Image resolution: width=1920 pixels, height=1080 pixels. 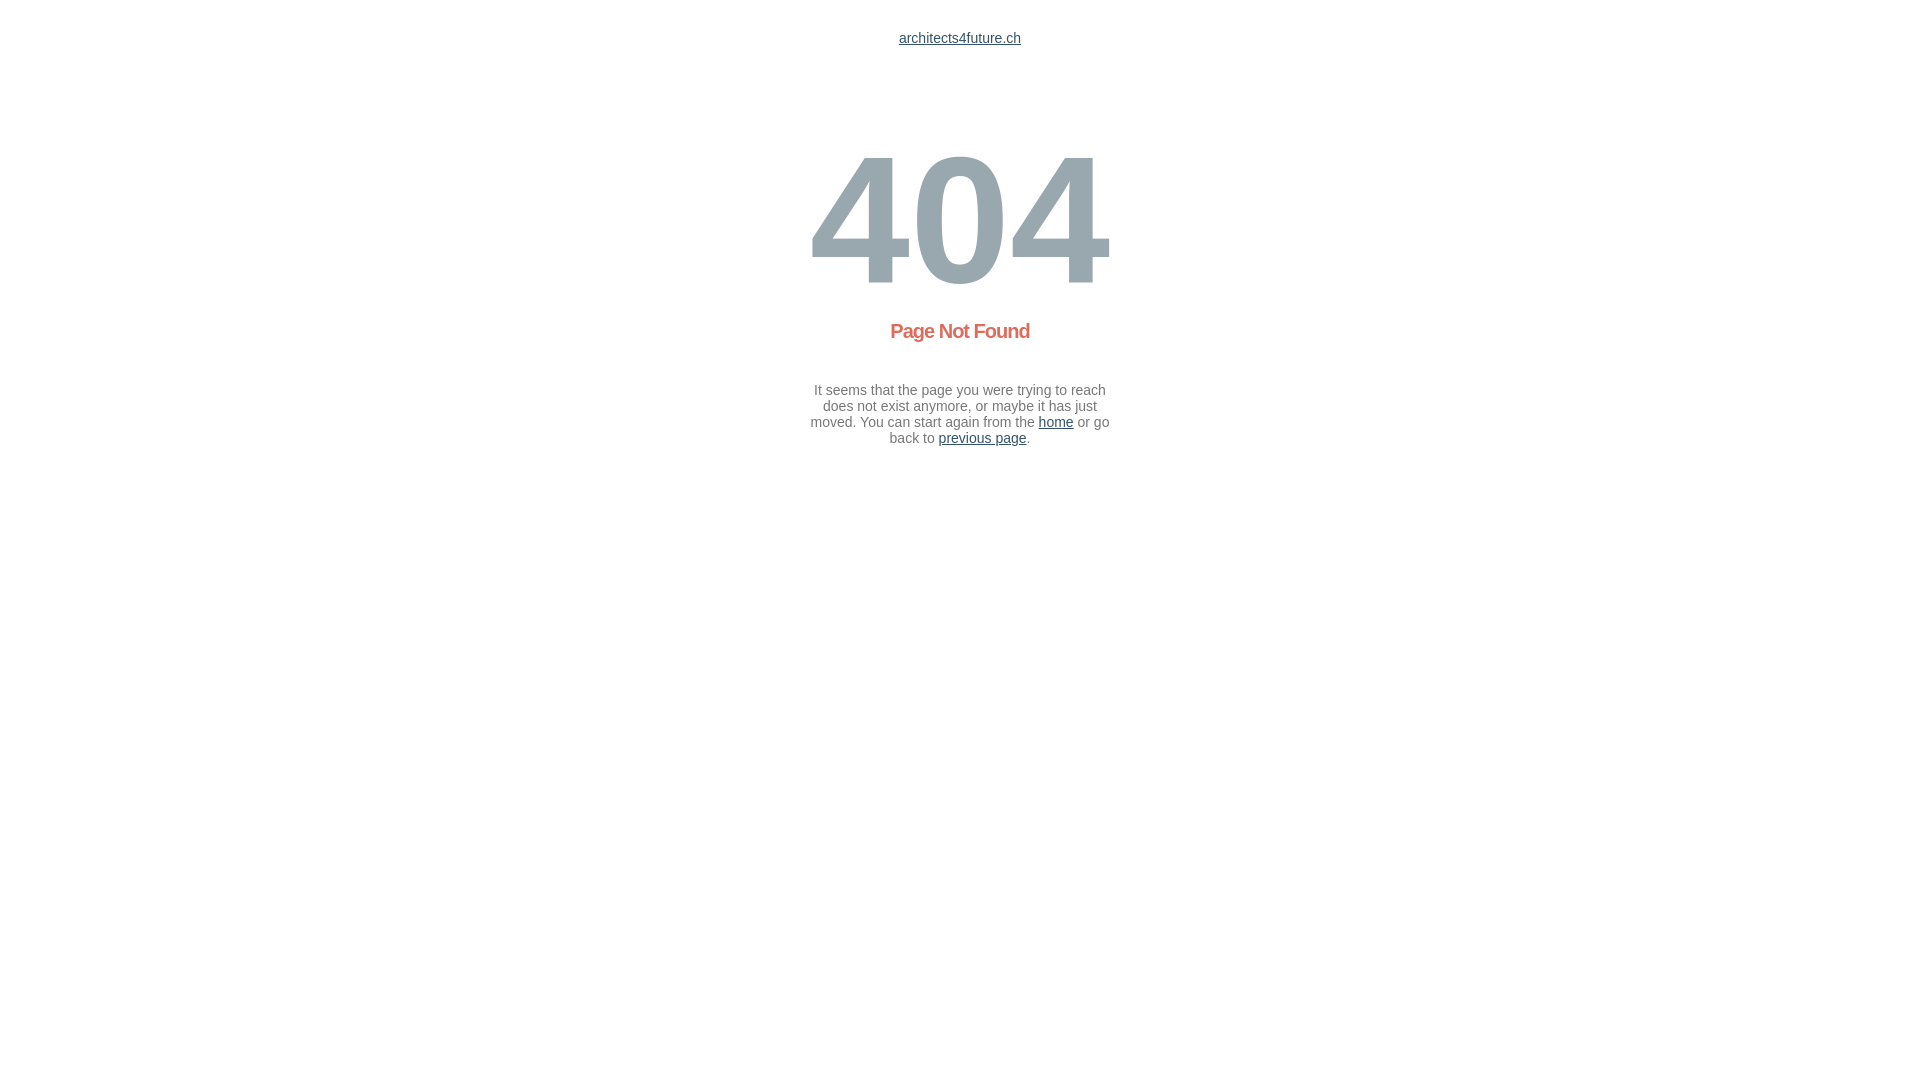 I want to click on previous page, so click(x=983, y=438).